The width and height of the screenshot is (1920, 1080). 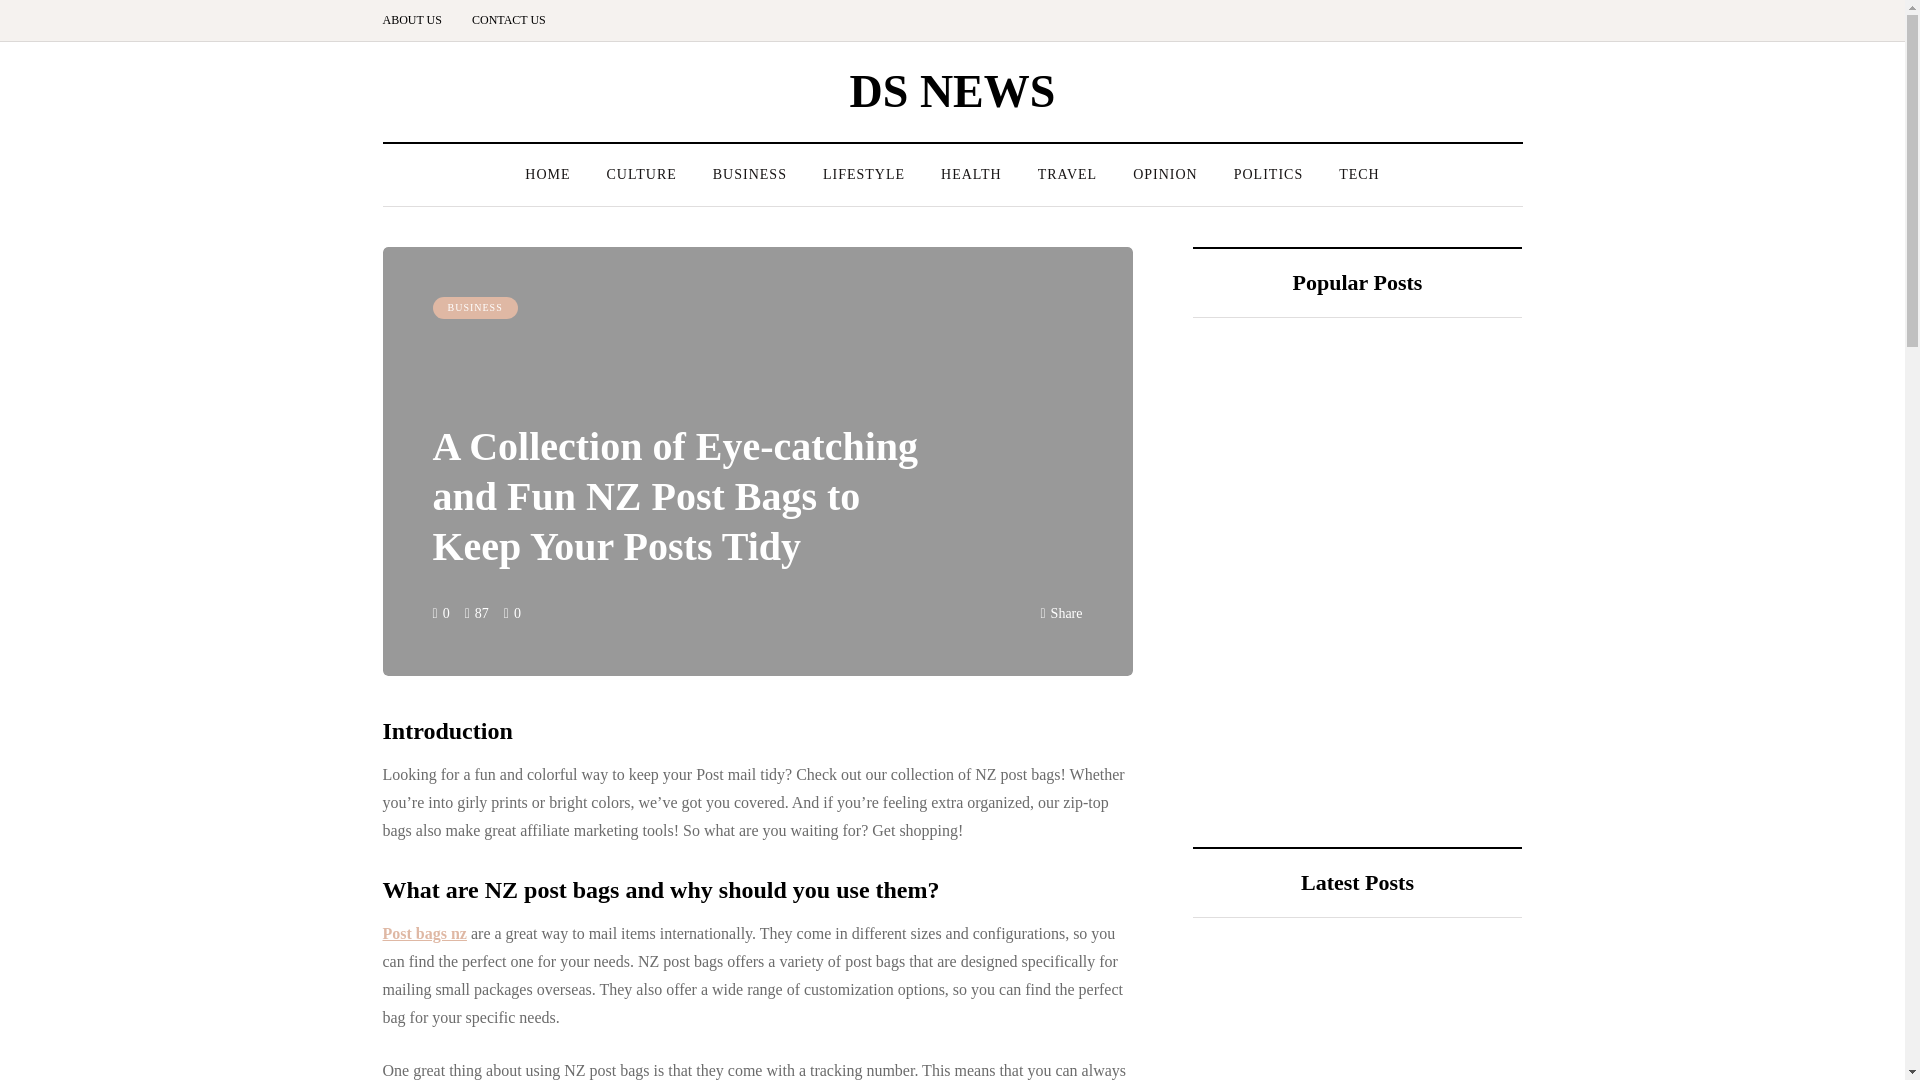 What do you see at coordinates (508, 20) in the screenshot?
I see `CONTACT US` at bounding box center [508, 20].